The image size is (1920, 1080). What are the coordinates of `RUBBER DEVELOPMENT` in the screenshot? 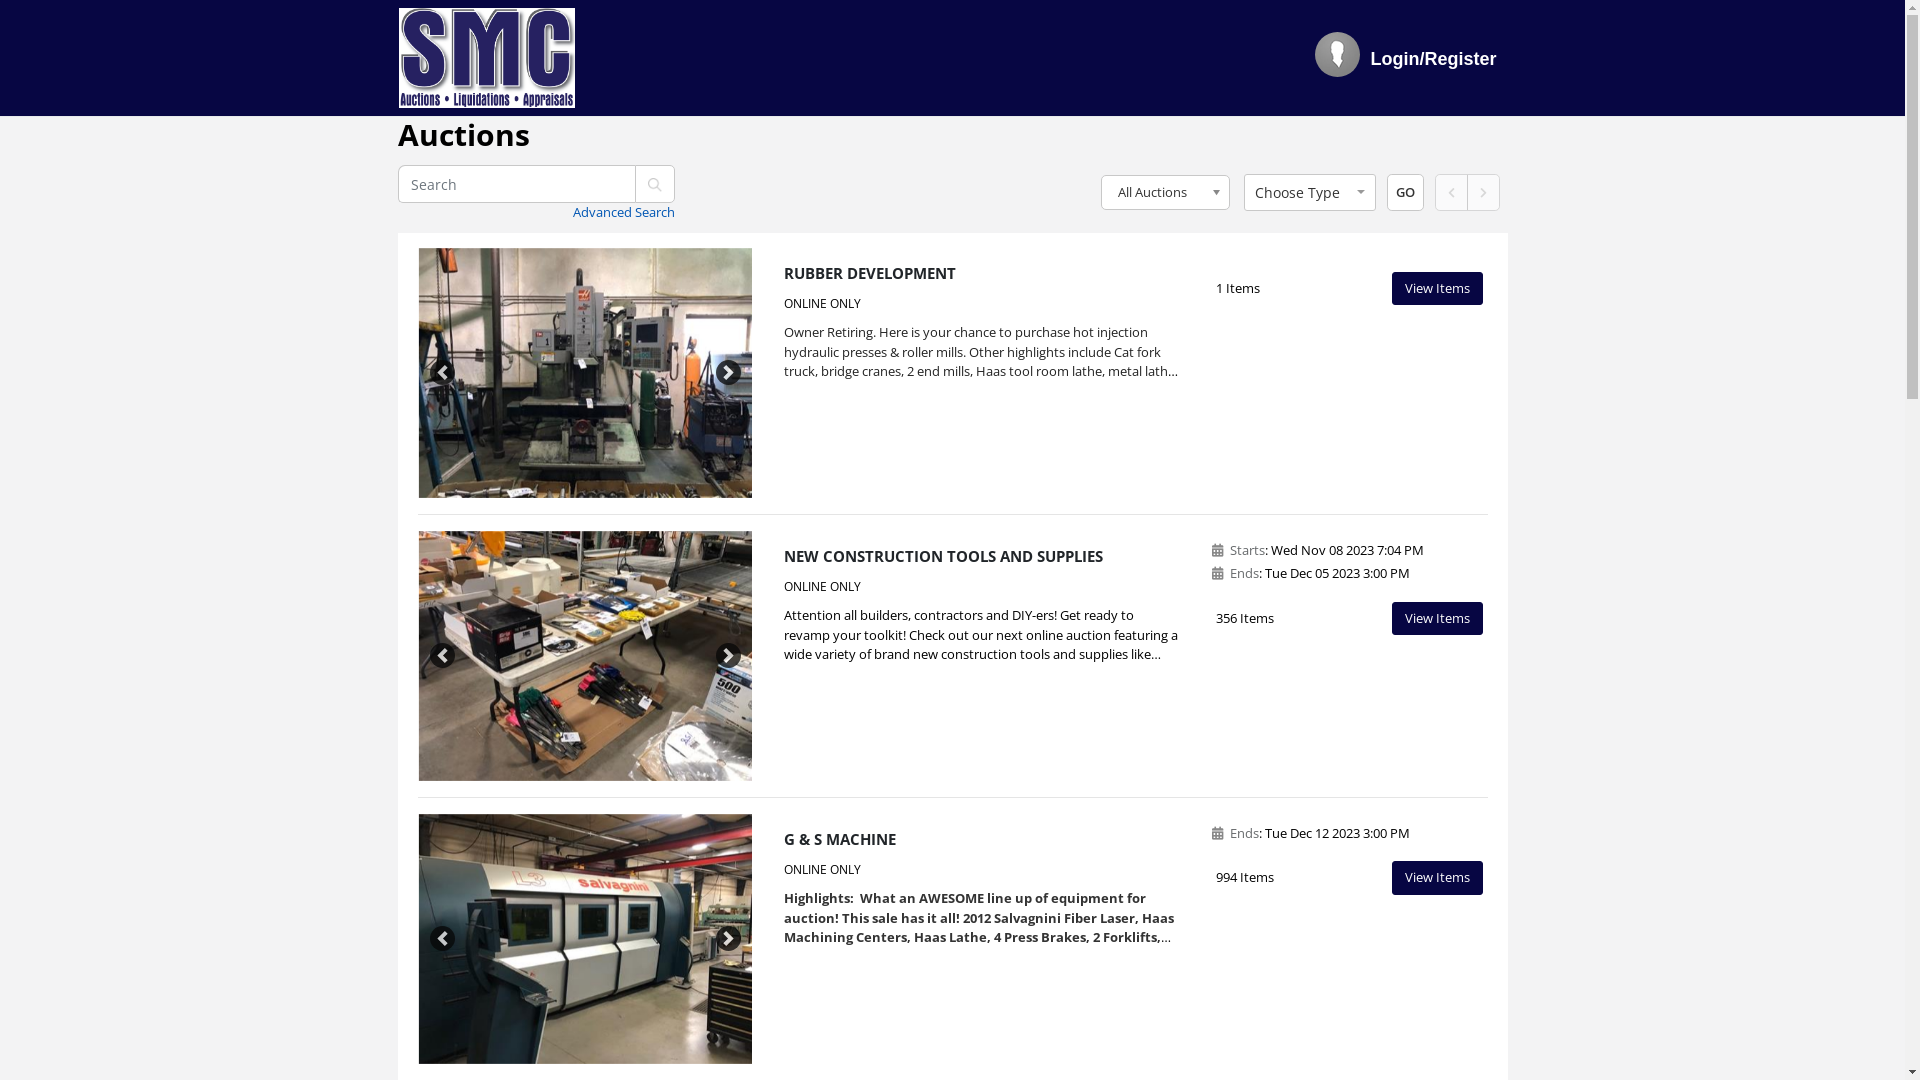 It's located at (870, 272).